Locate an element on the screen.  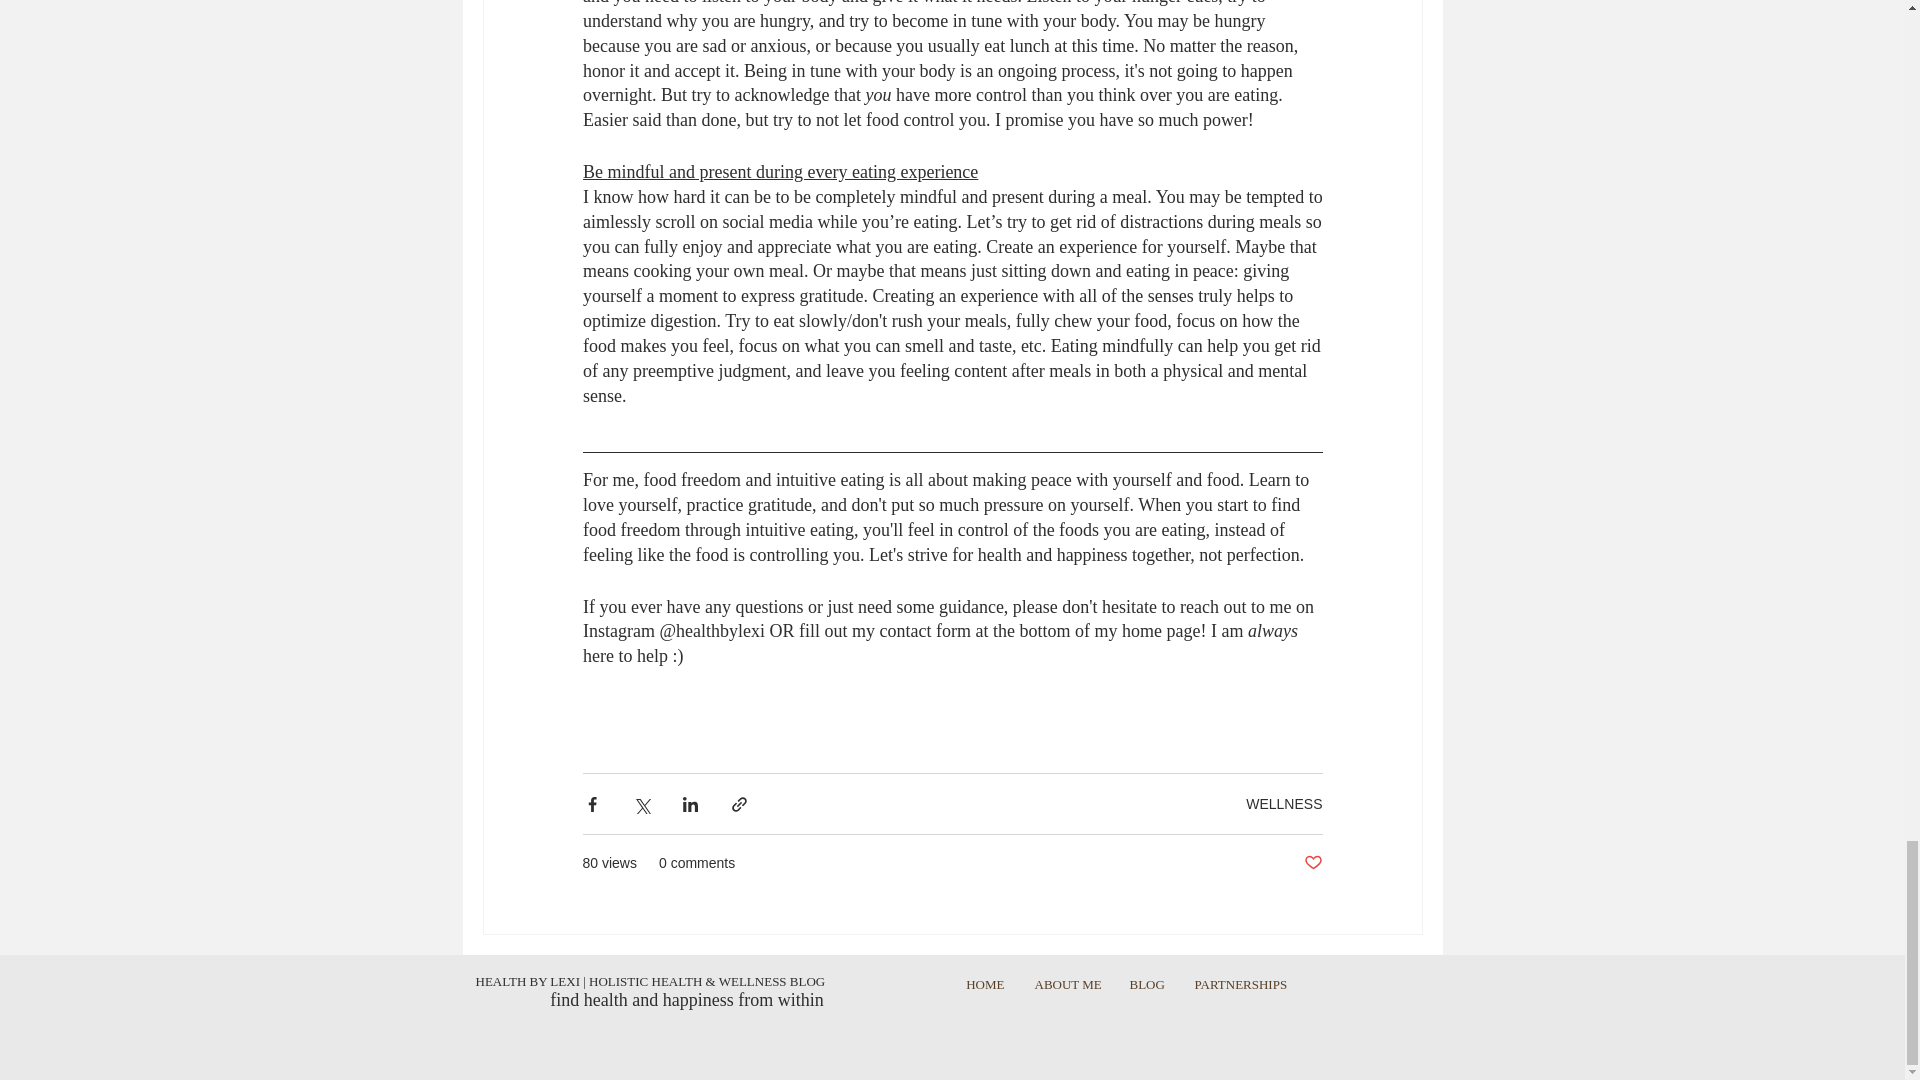
BLOG is located at coordinates (1146, 984).